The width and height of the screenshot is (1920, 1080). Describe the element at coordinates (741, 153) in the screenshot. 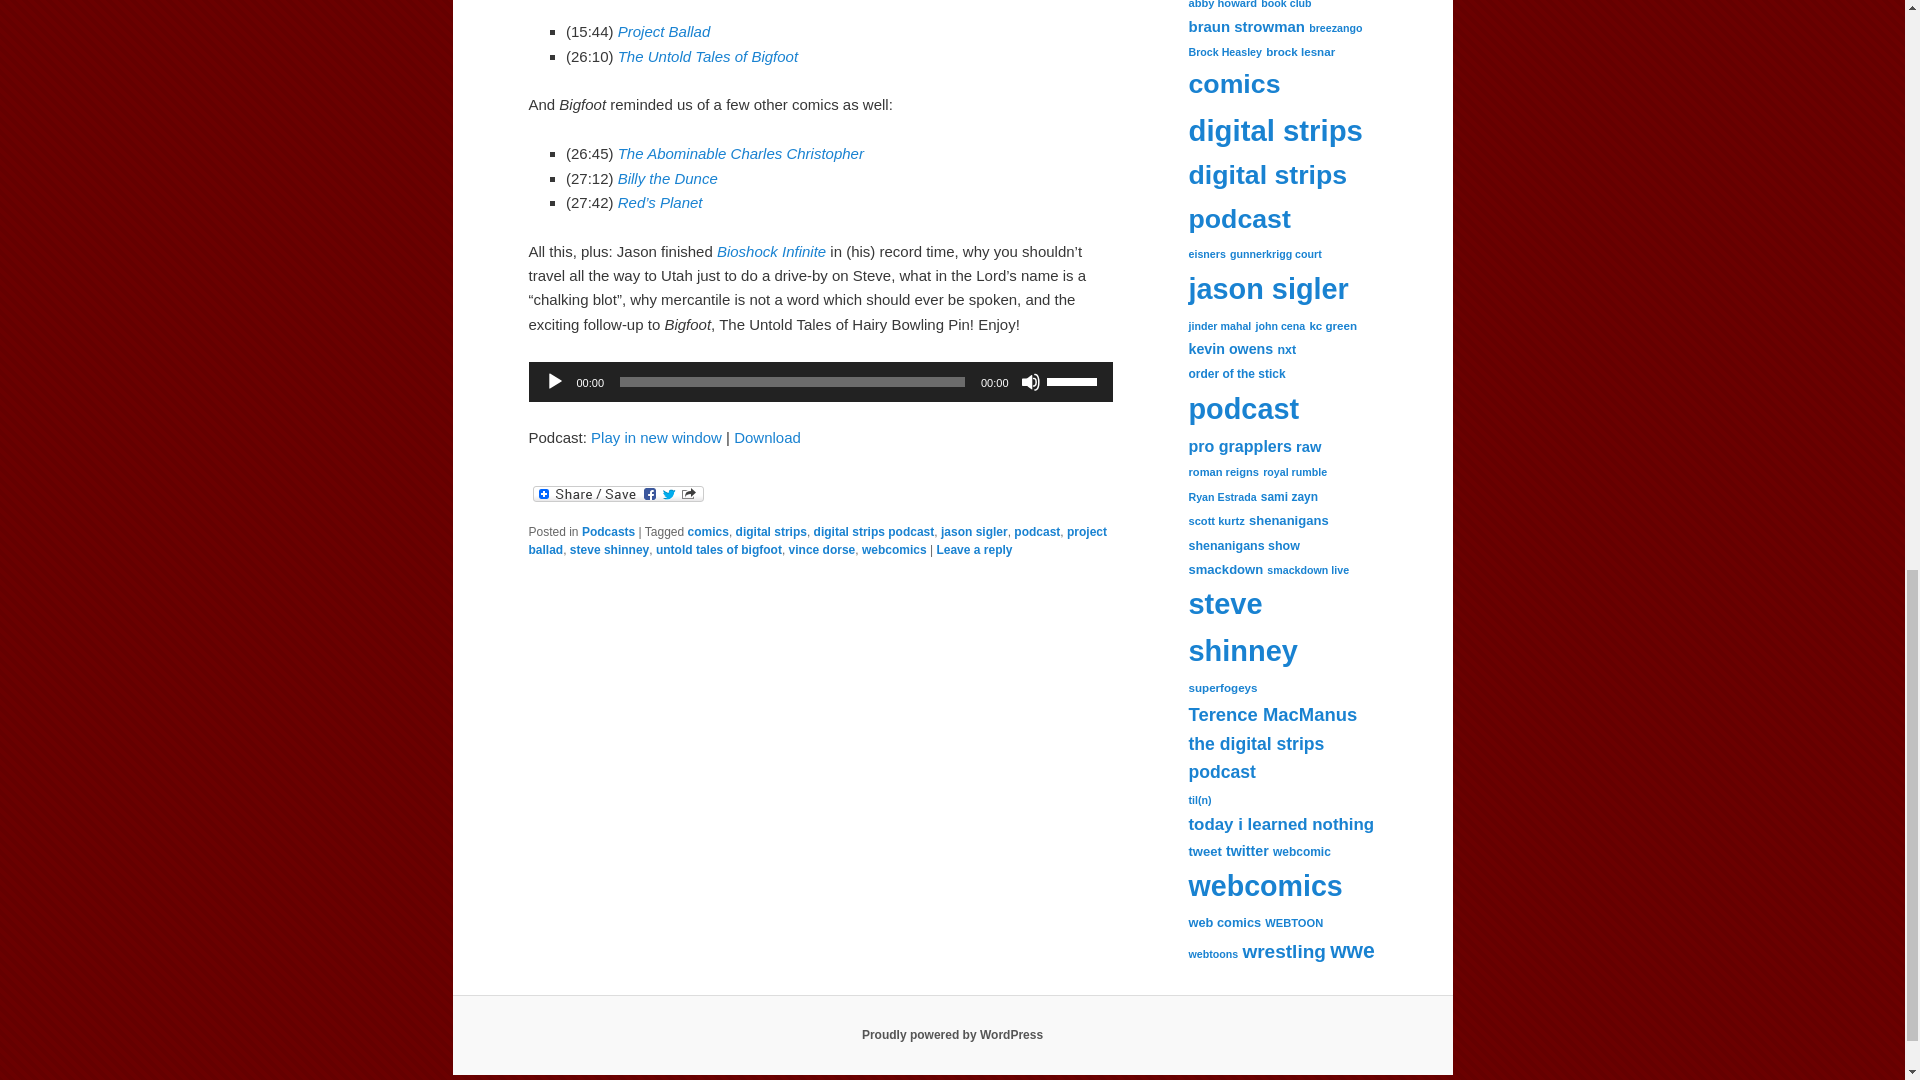

I see `The Abominable Charles Christopher` at that location.